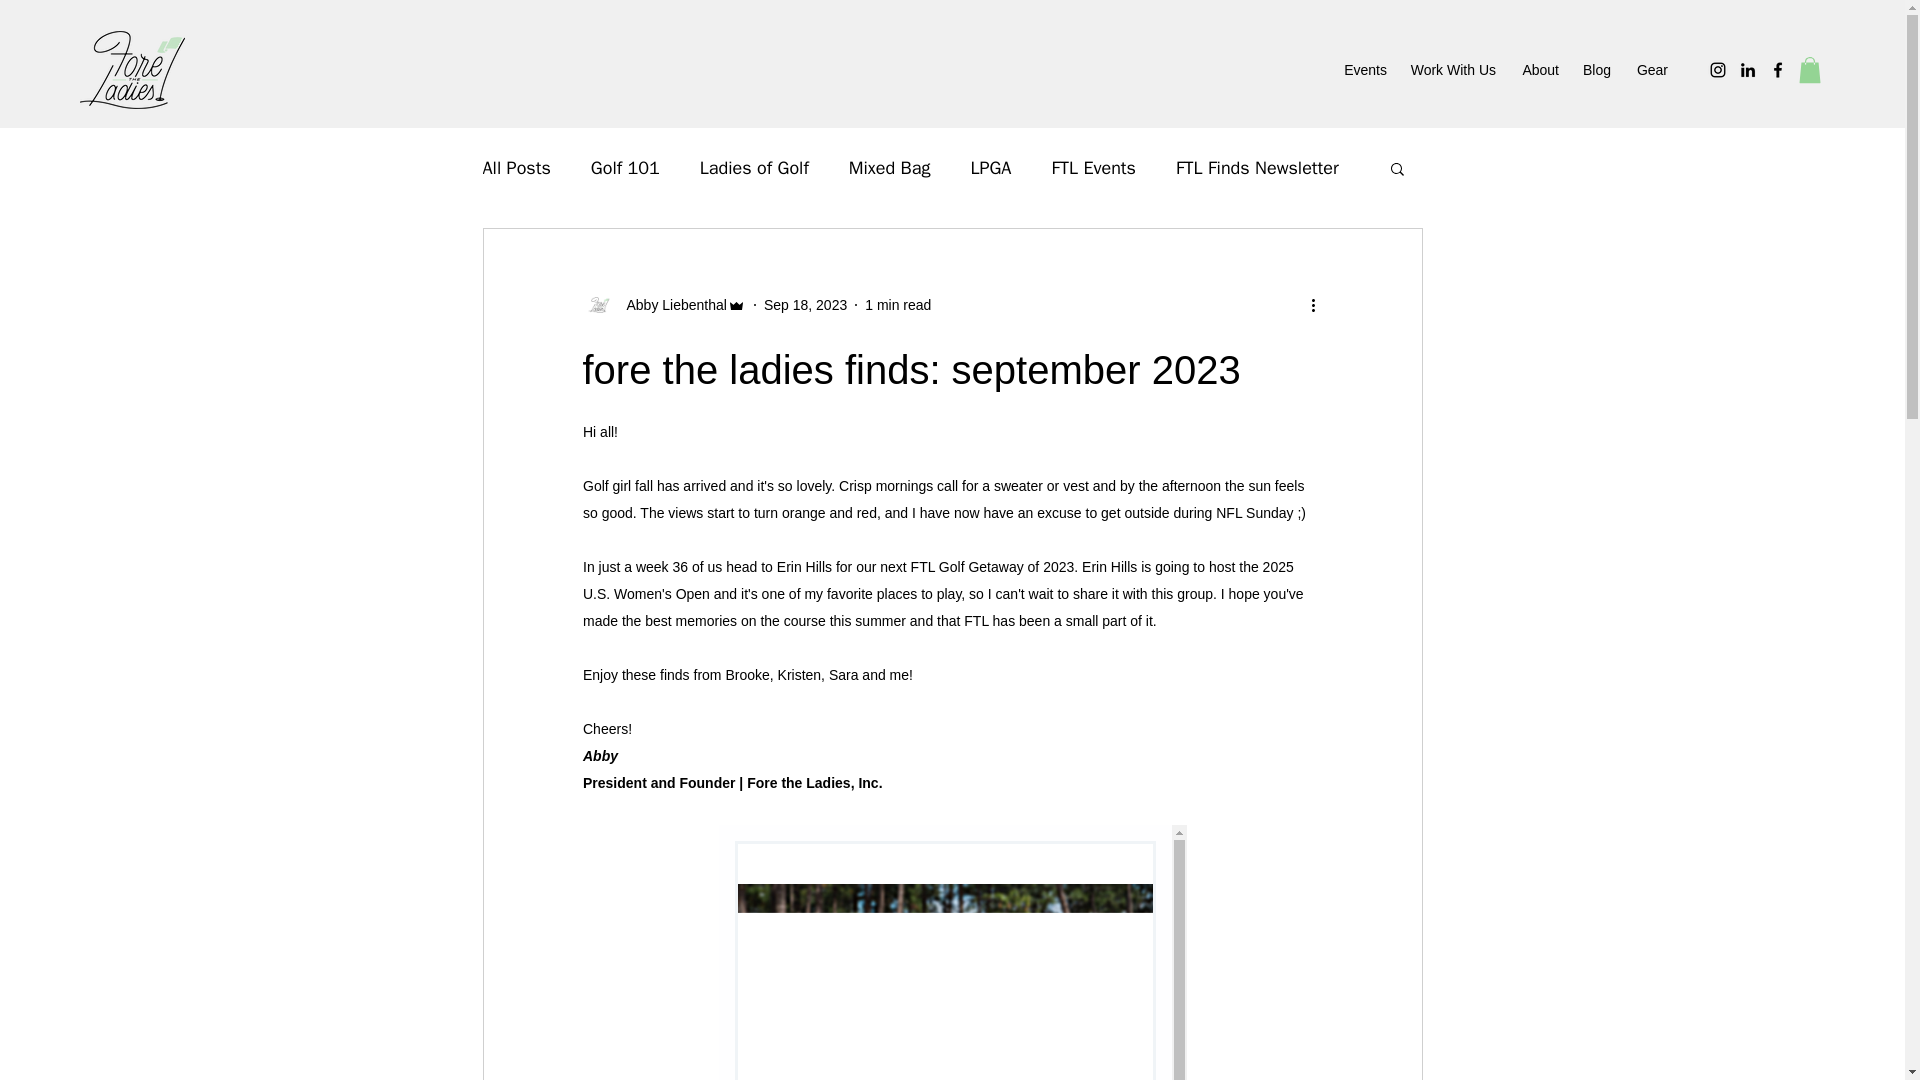 This screenshot has height=1080, width=1920. I want to click on Golf 101, so click(626, 168).